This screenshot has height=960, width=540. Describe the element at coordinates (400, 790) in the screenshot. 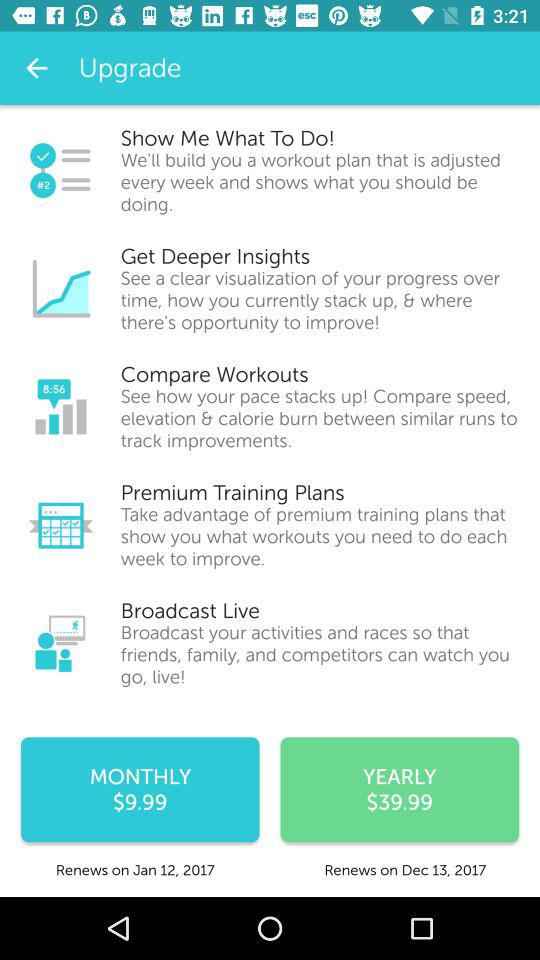

I see `jump to yearly
$39.99` at that location.